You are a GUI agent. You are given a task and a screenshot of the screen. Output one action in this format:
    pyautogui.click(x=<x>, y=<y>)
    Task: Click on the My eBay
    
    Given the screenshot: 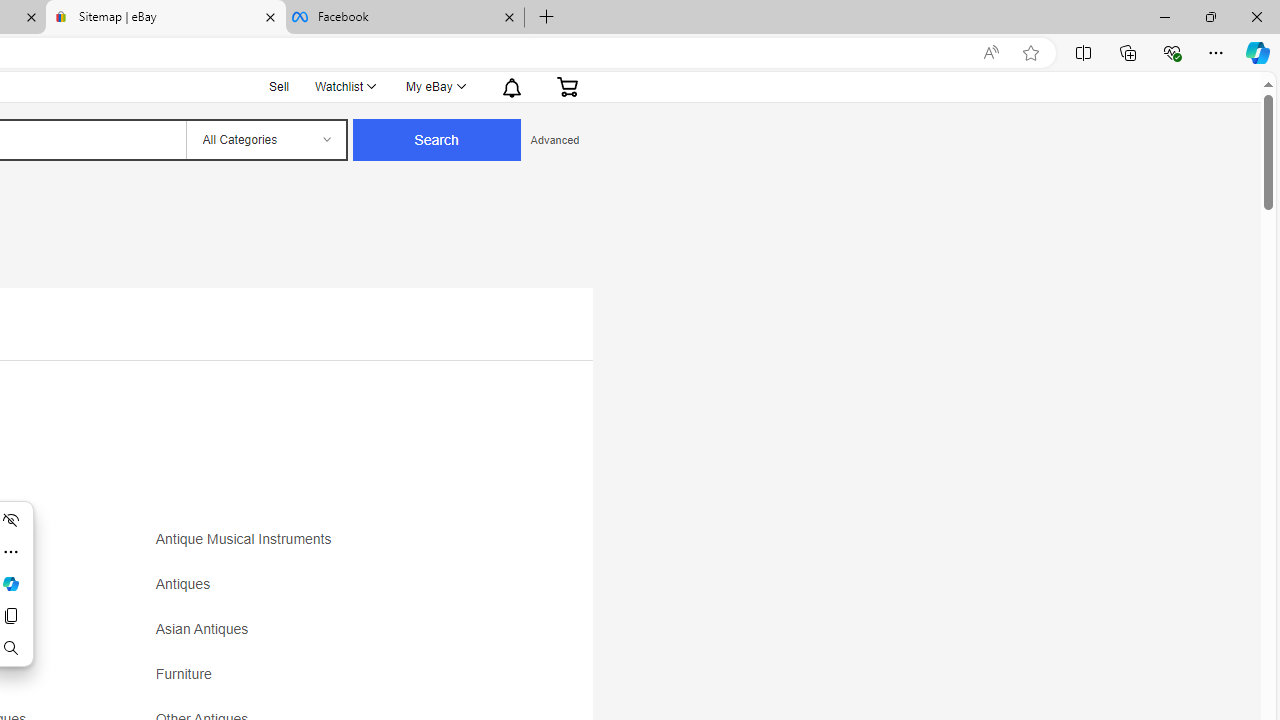 What is the action you would take?
    pyautogui.click(x=434, y=86)
    